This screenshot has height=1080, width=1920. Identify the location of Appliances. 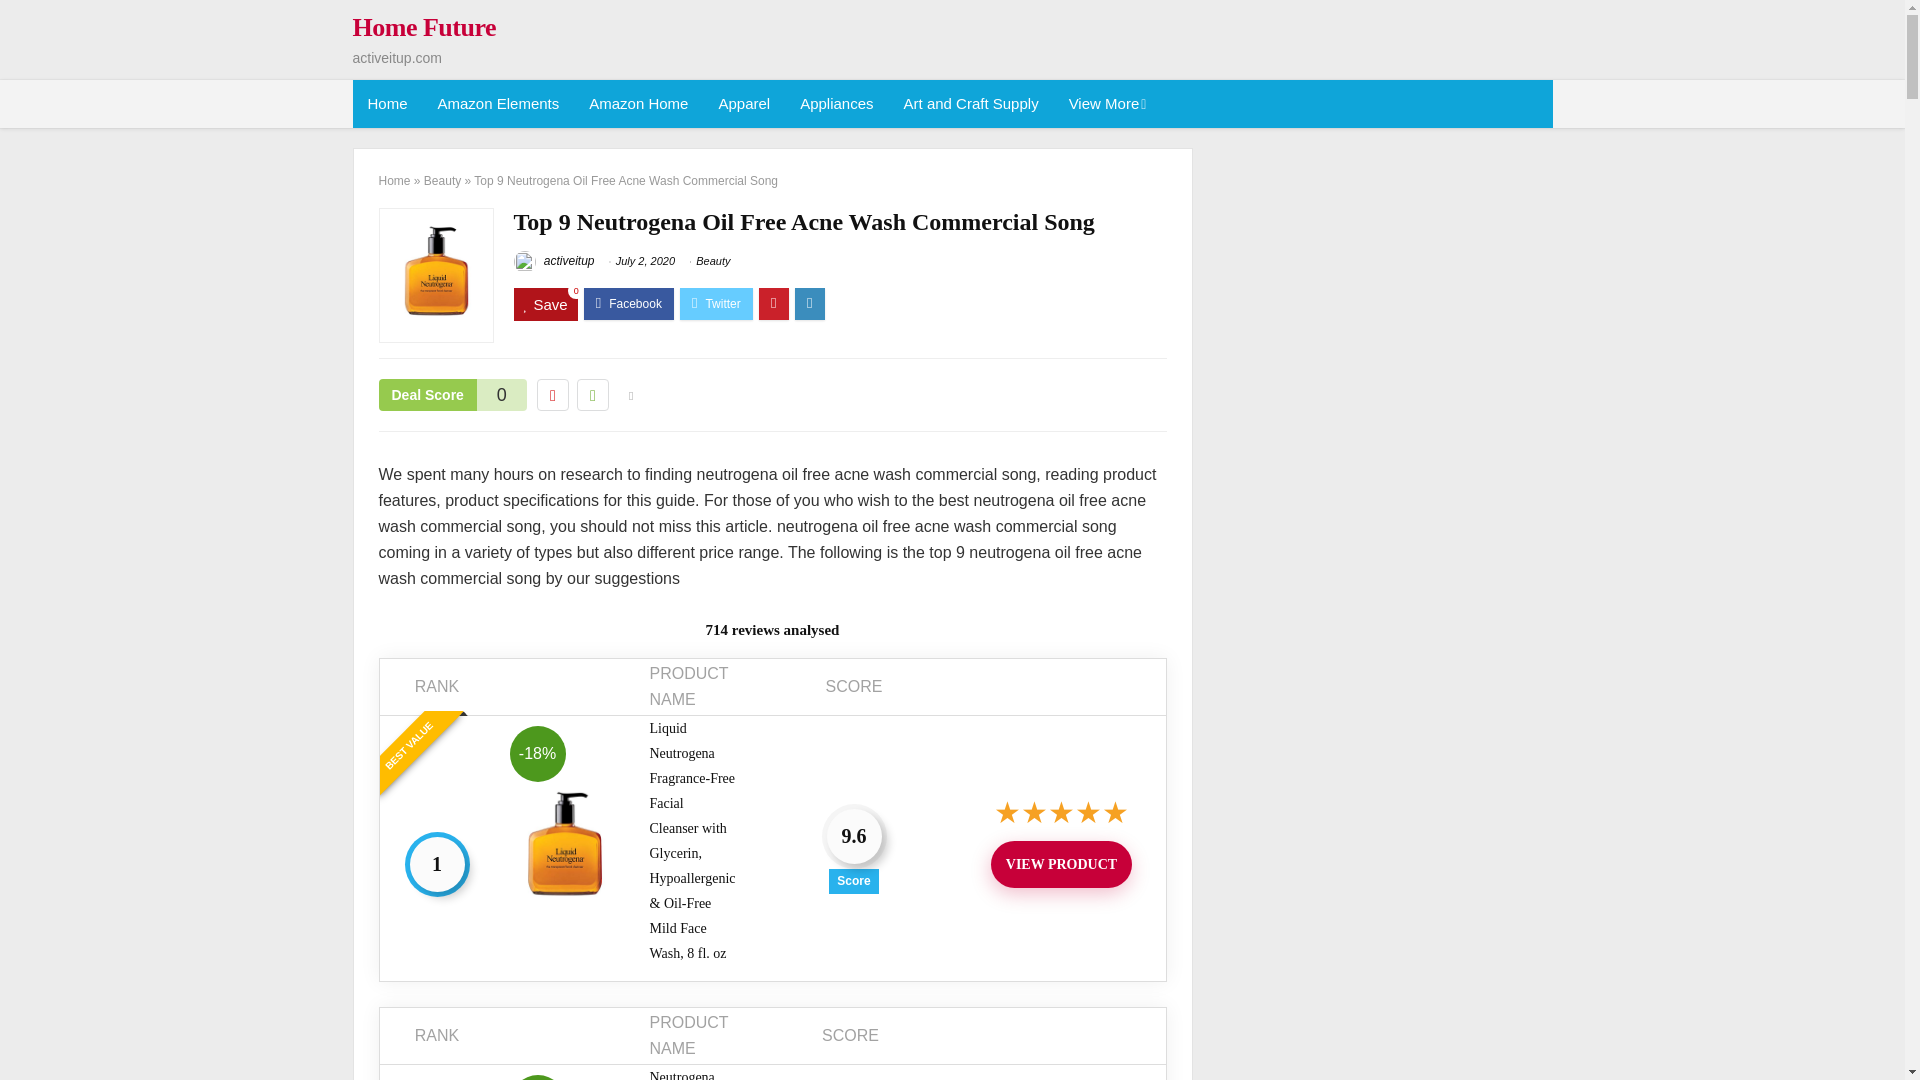
(836, 104).